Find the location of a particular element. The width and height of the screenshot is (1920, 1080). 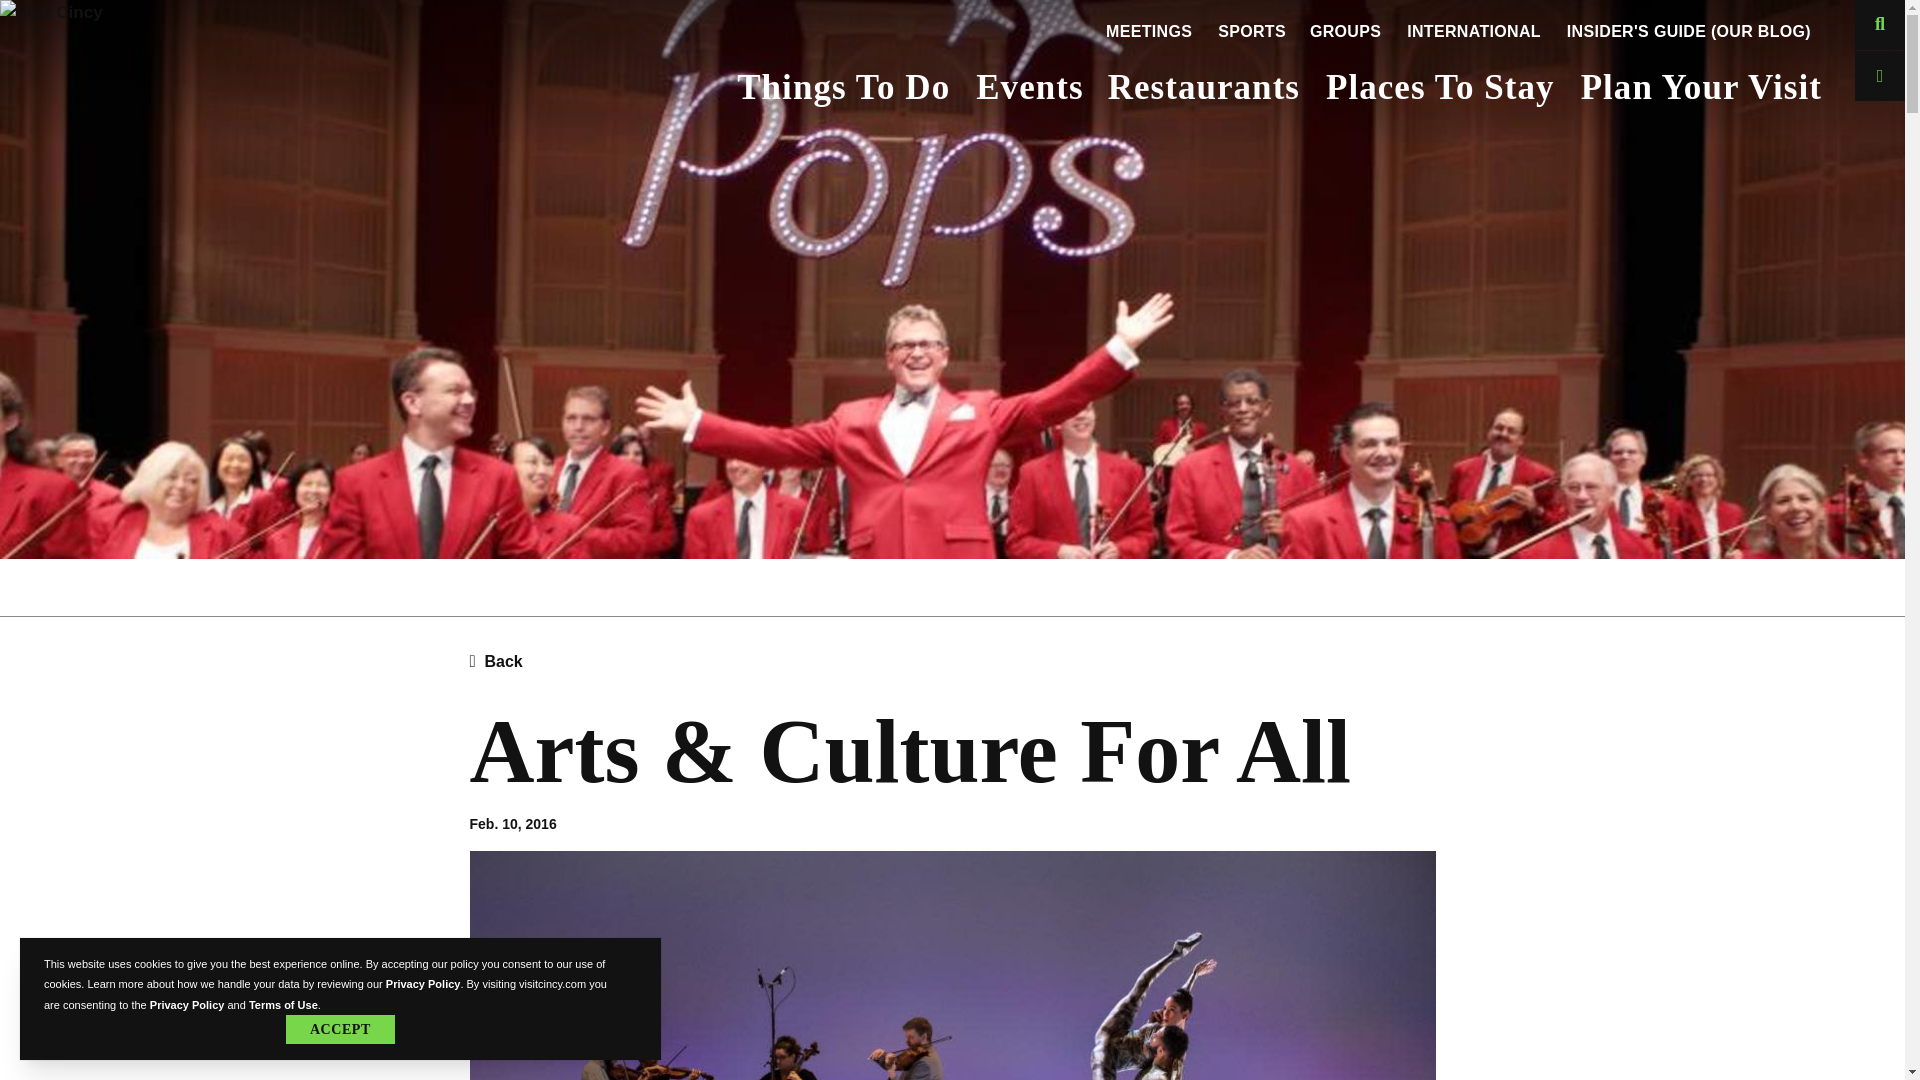

Events is located at coordinates (1028, 90).